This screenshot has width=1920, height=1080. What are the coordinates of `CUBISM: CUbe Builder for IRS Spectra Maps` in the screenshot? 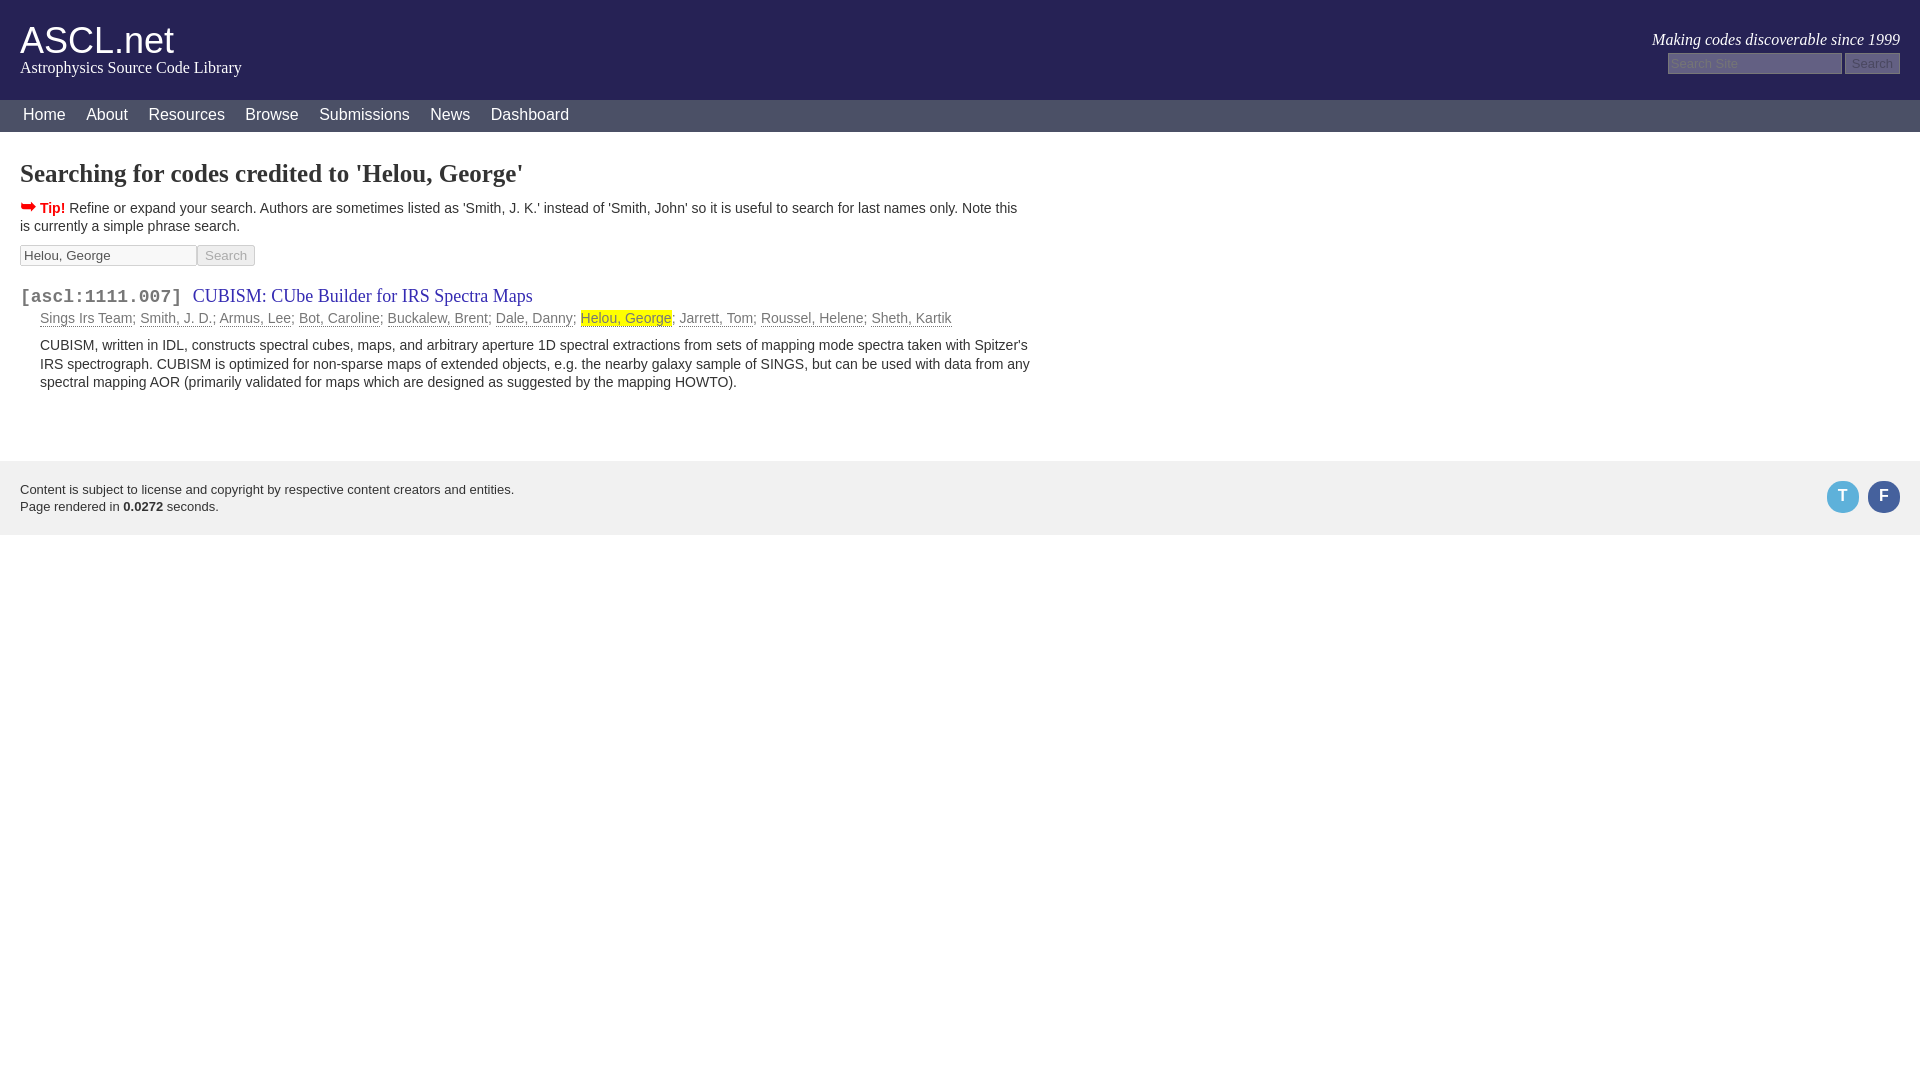 It's located at (363, 296).